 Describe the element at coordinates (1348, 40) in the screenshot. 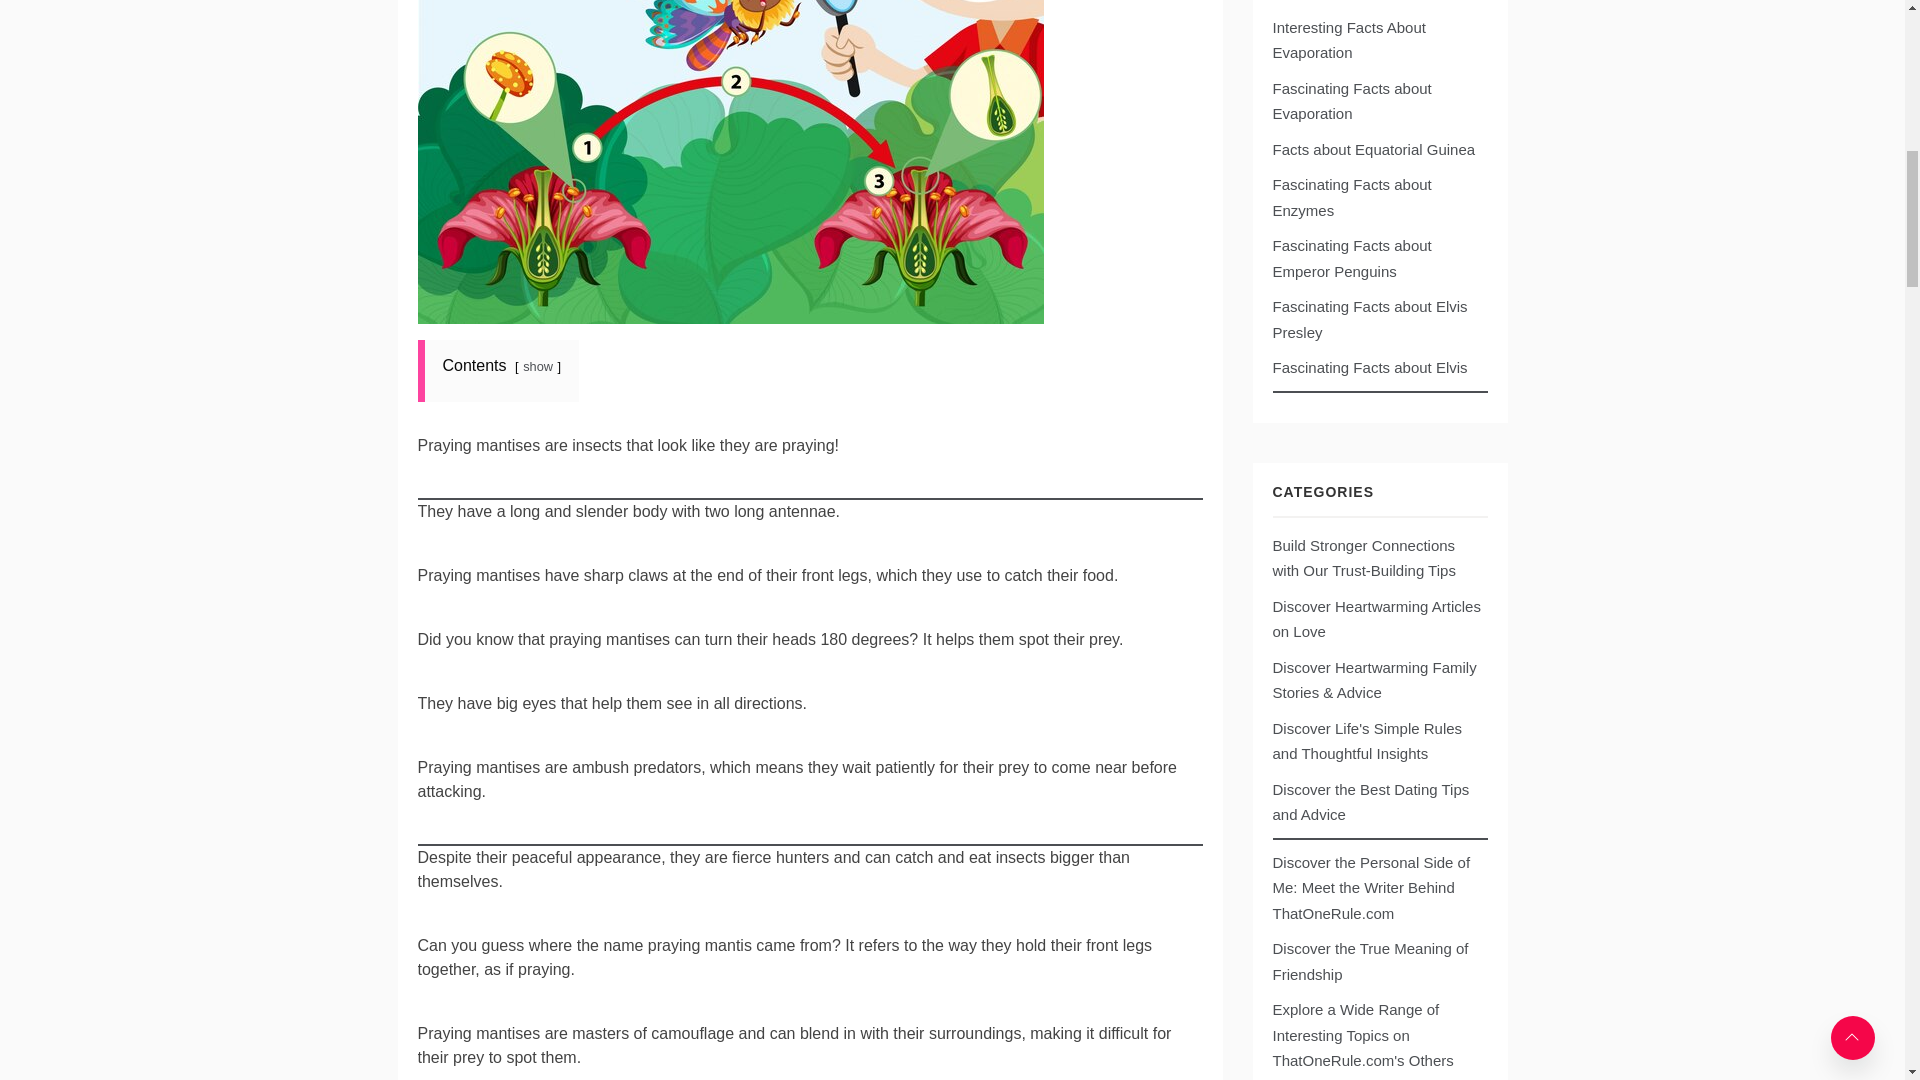

I see `Interesting Facts About Evaporation` at that location.